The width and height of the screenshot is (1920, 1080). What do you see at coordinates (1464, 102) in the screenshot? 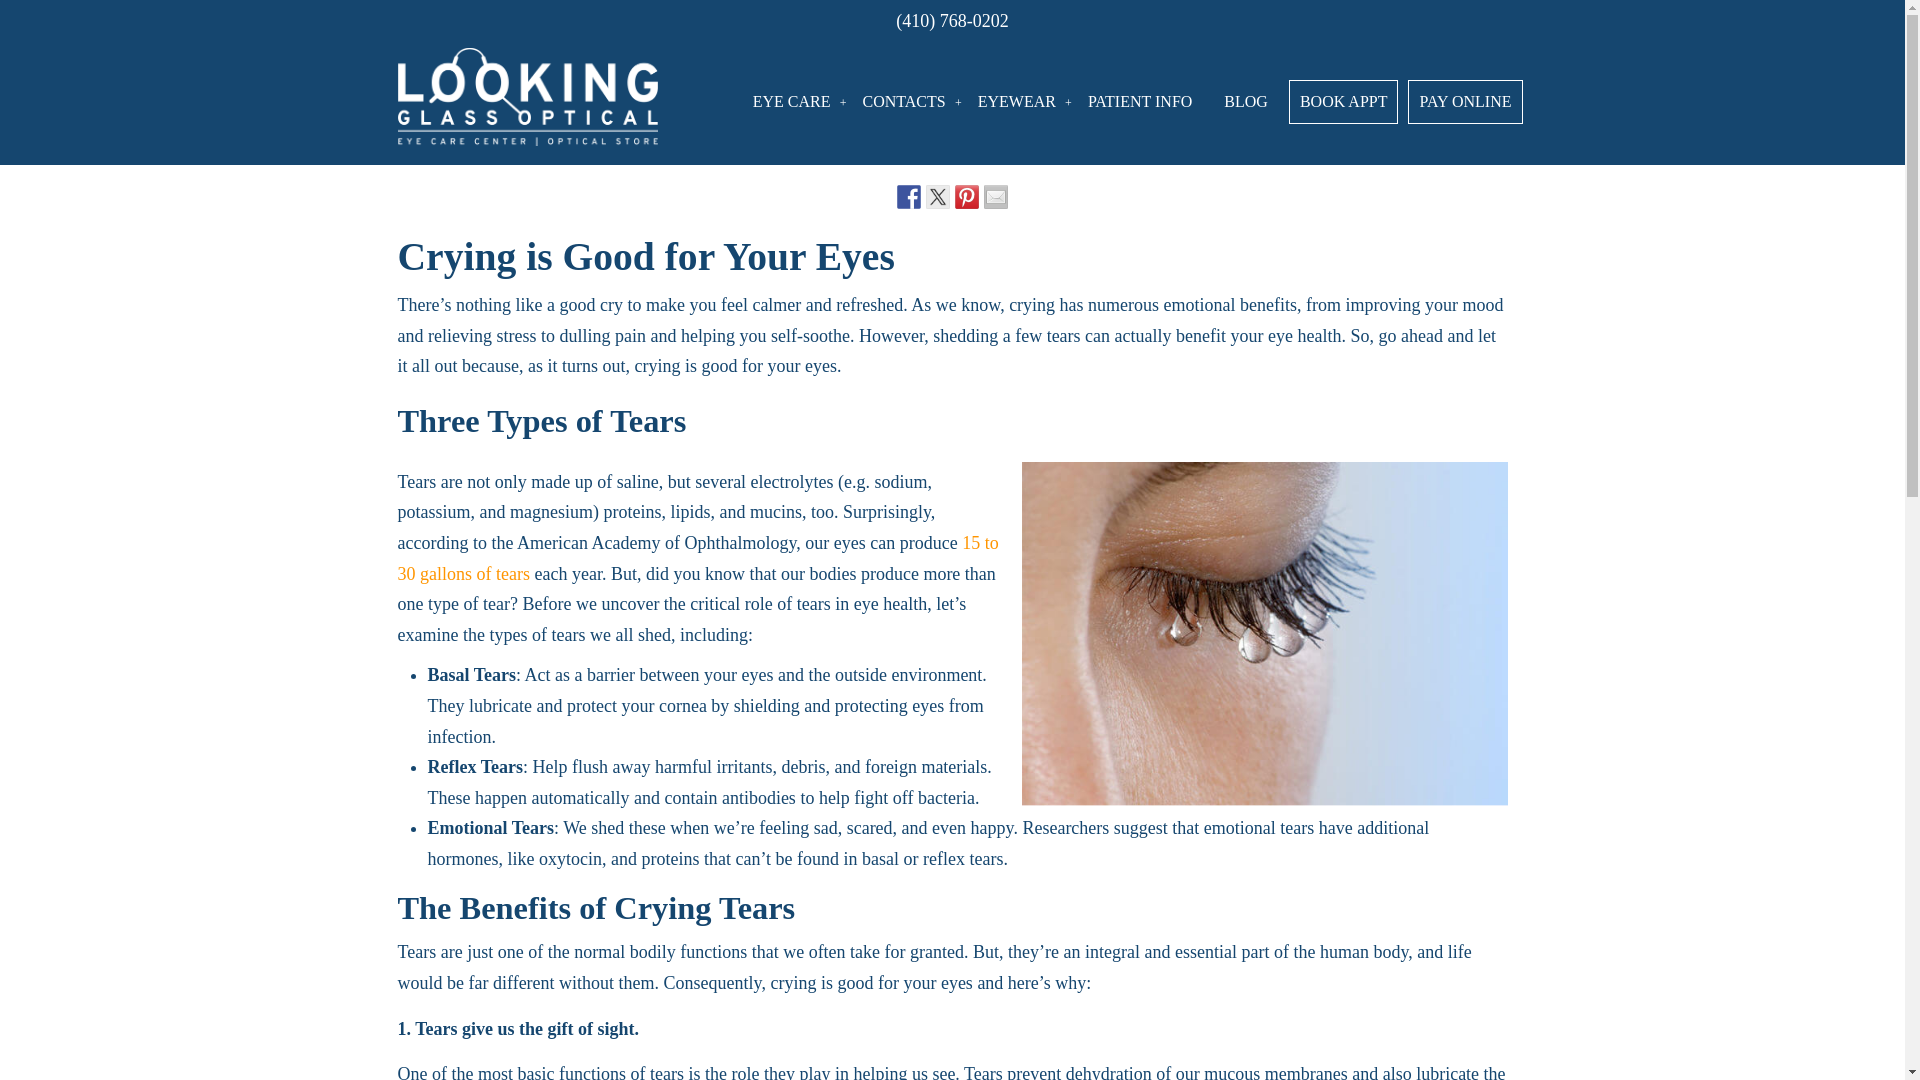
I see `PAY ONLINE` at bounding box center [1464, 102].